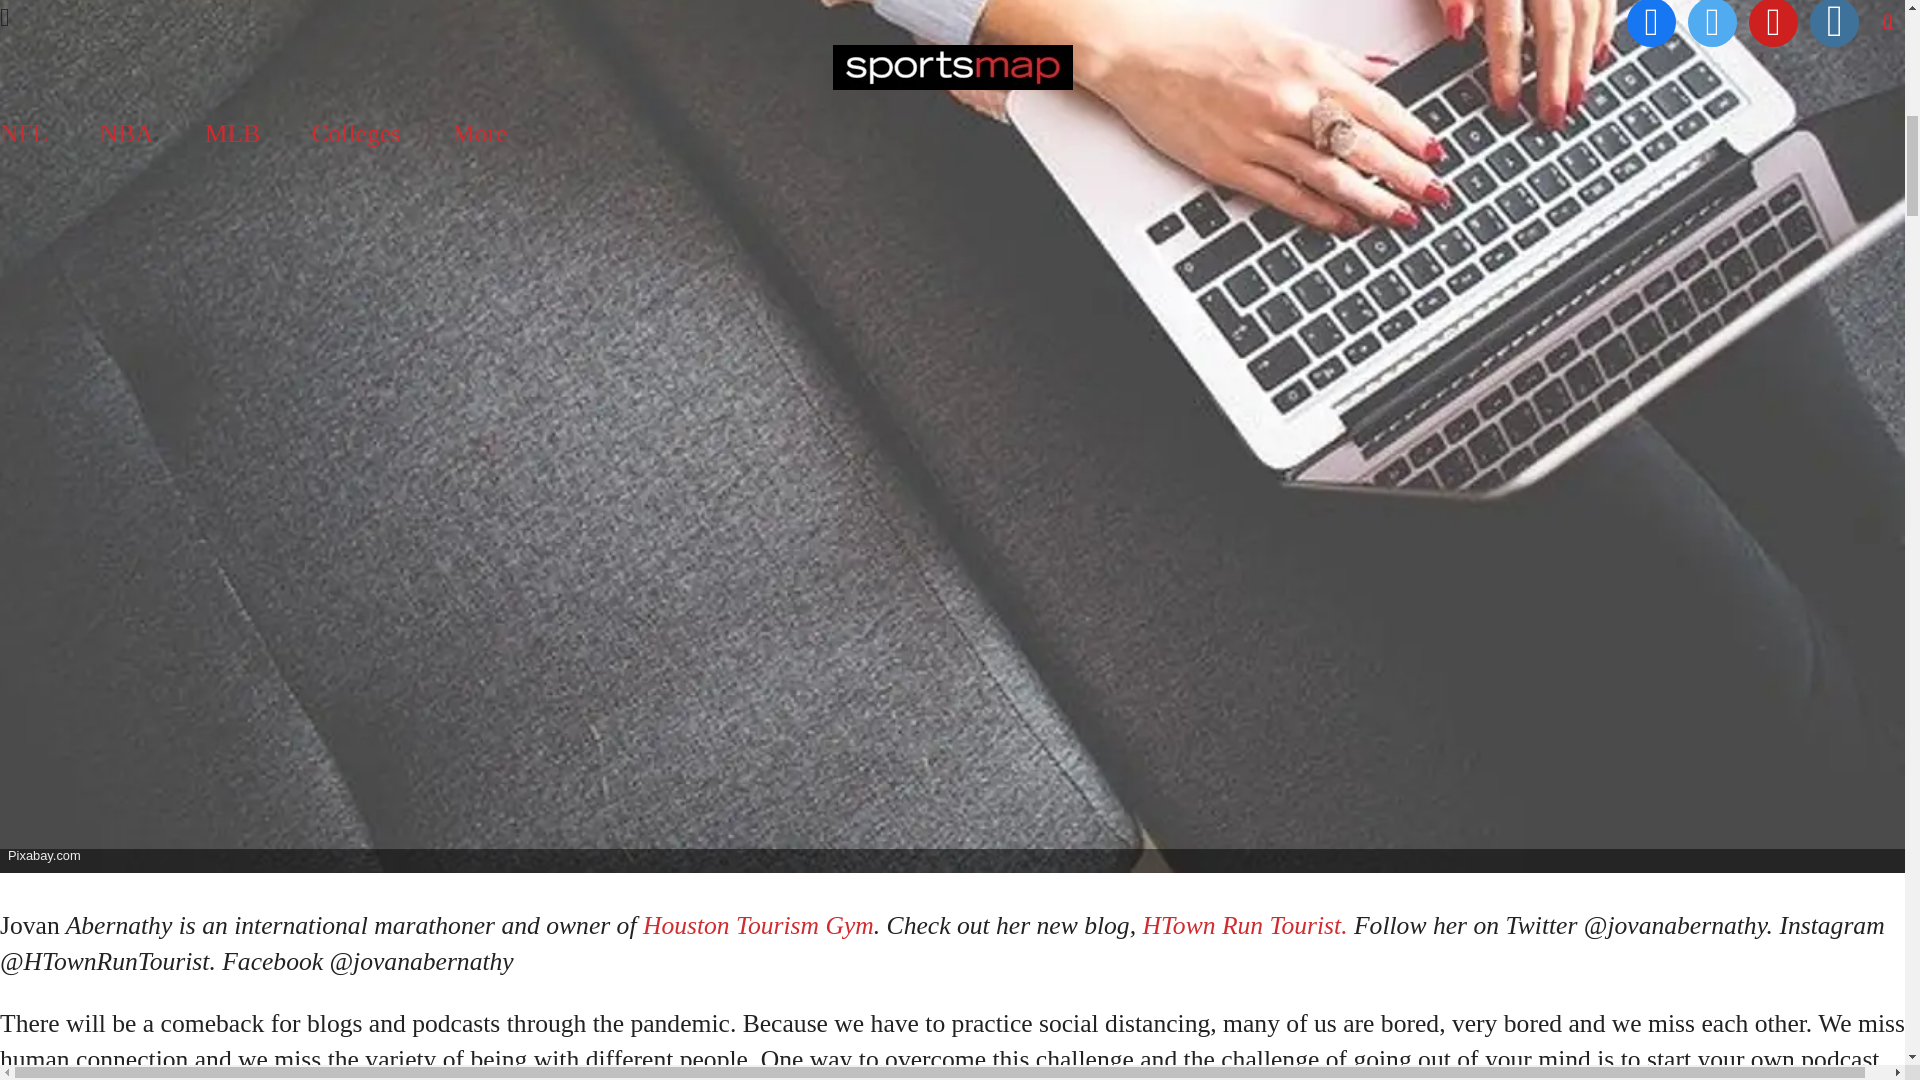  Describe the element at coordinates (1242, 925) in the screenshot. I see `HTown Run Tourist.` at that location.